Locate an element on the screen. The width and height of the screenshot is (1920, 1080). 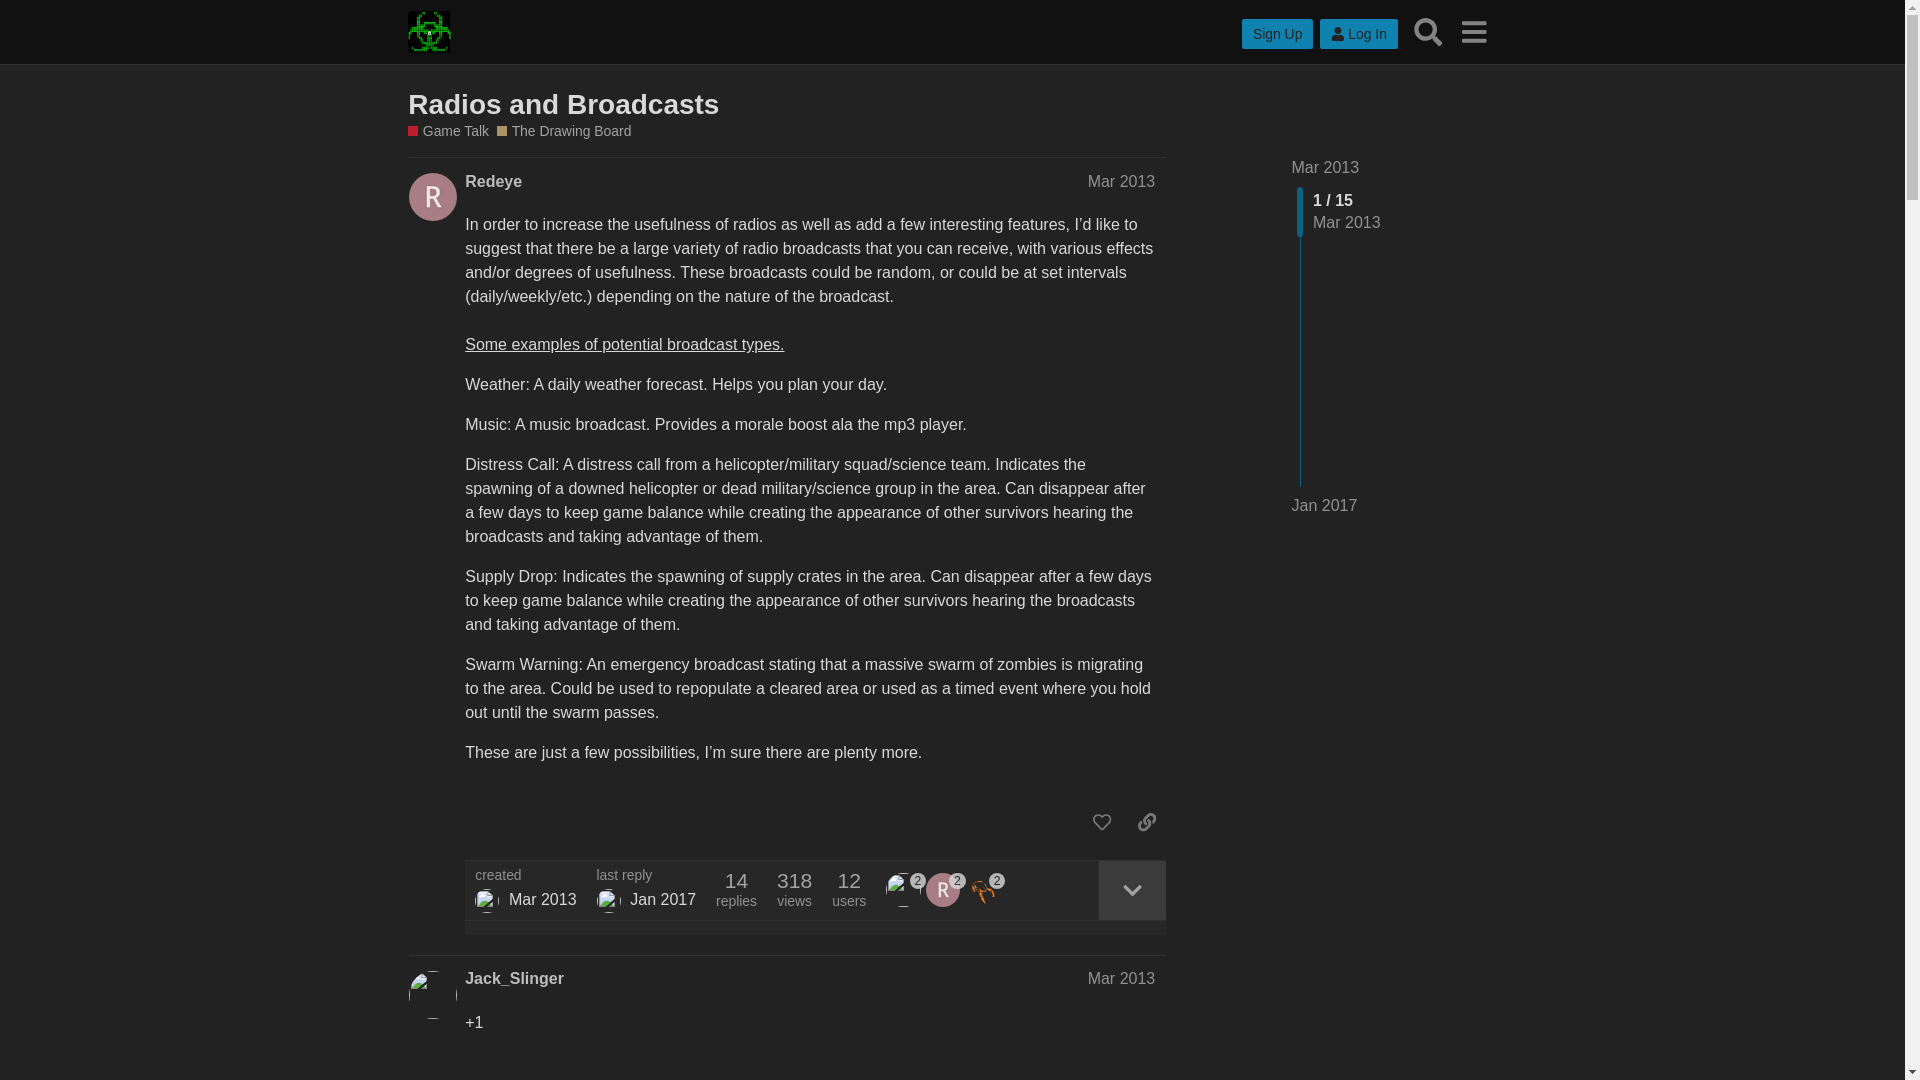
Redeye is located at coordinates (486, 900).